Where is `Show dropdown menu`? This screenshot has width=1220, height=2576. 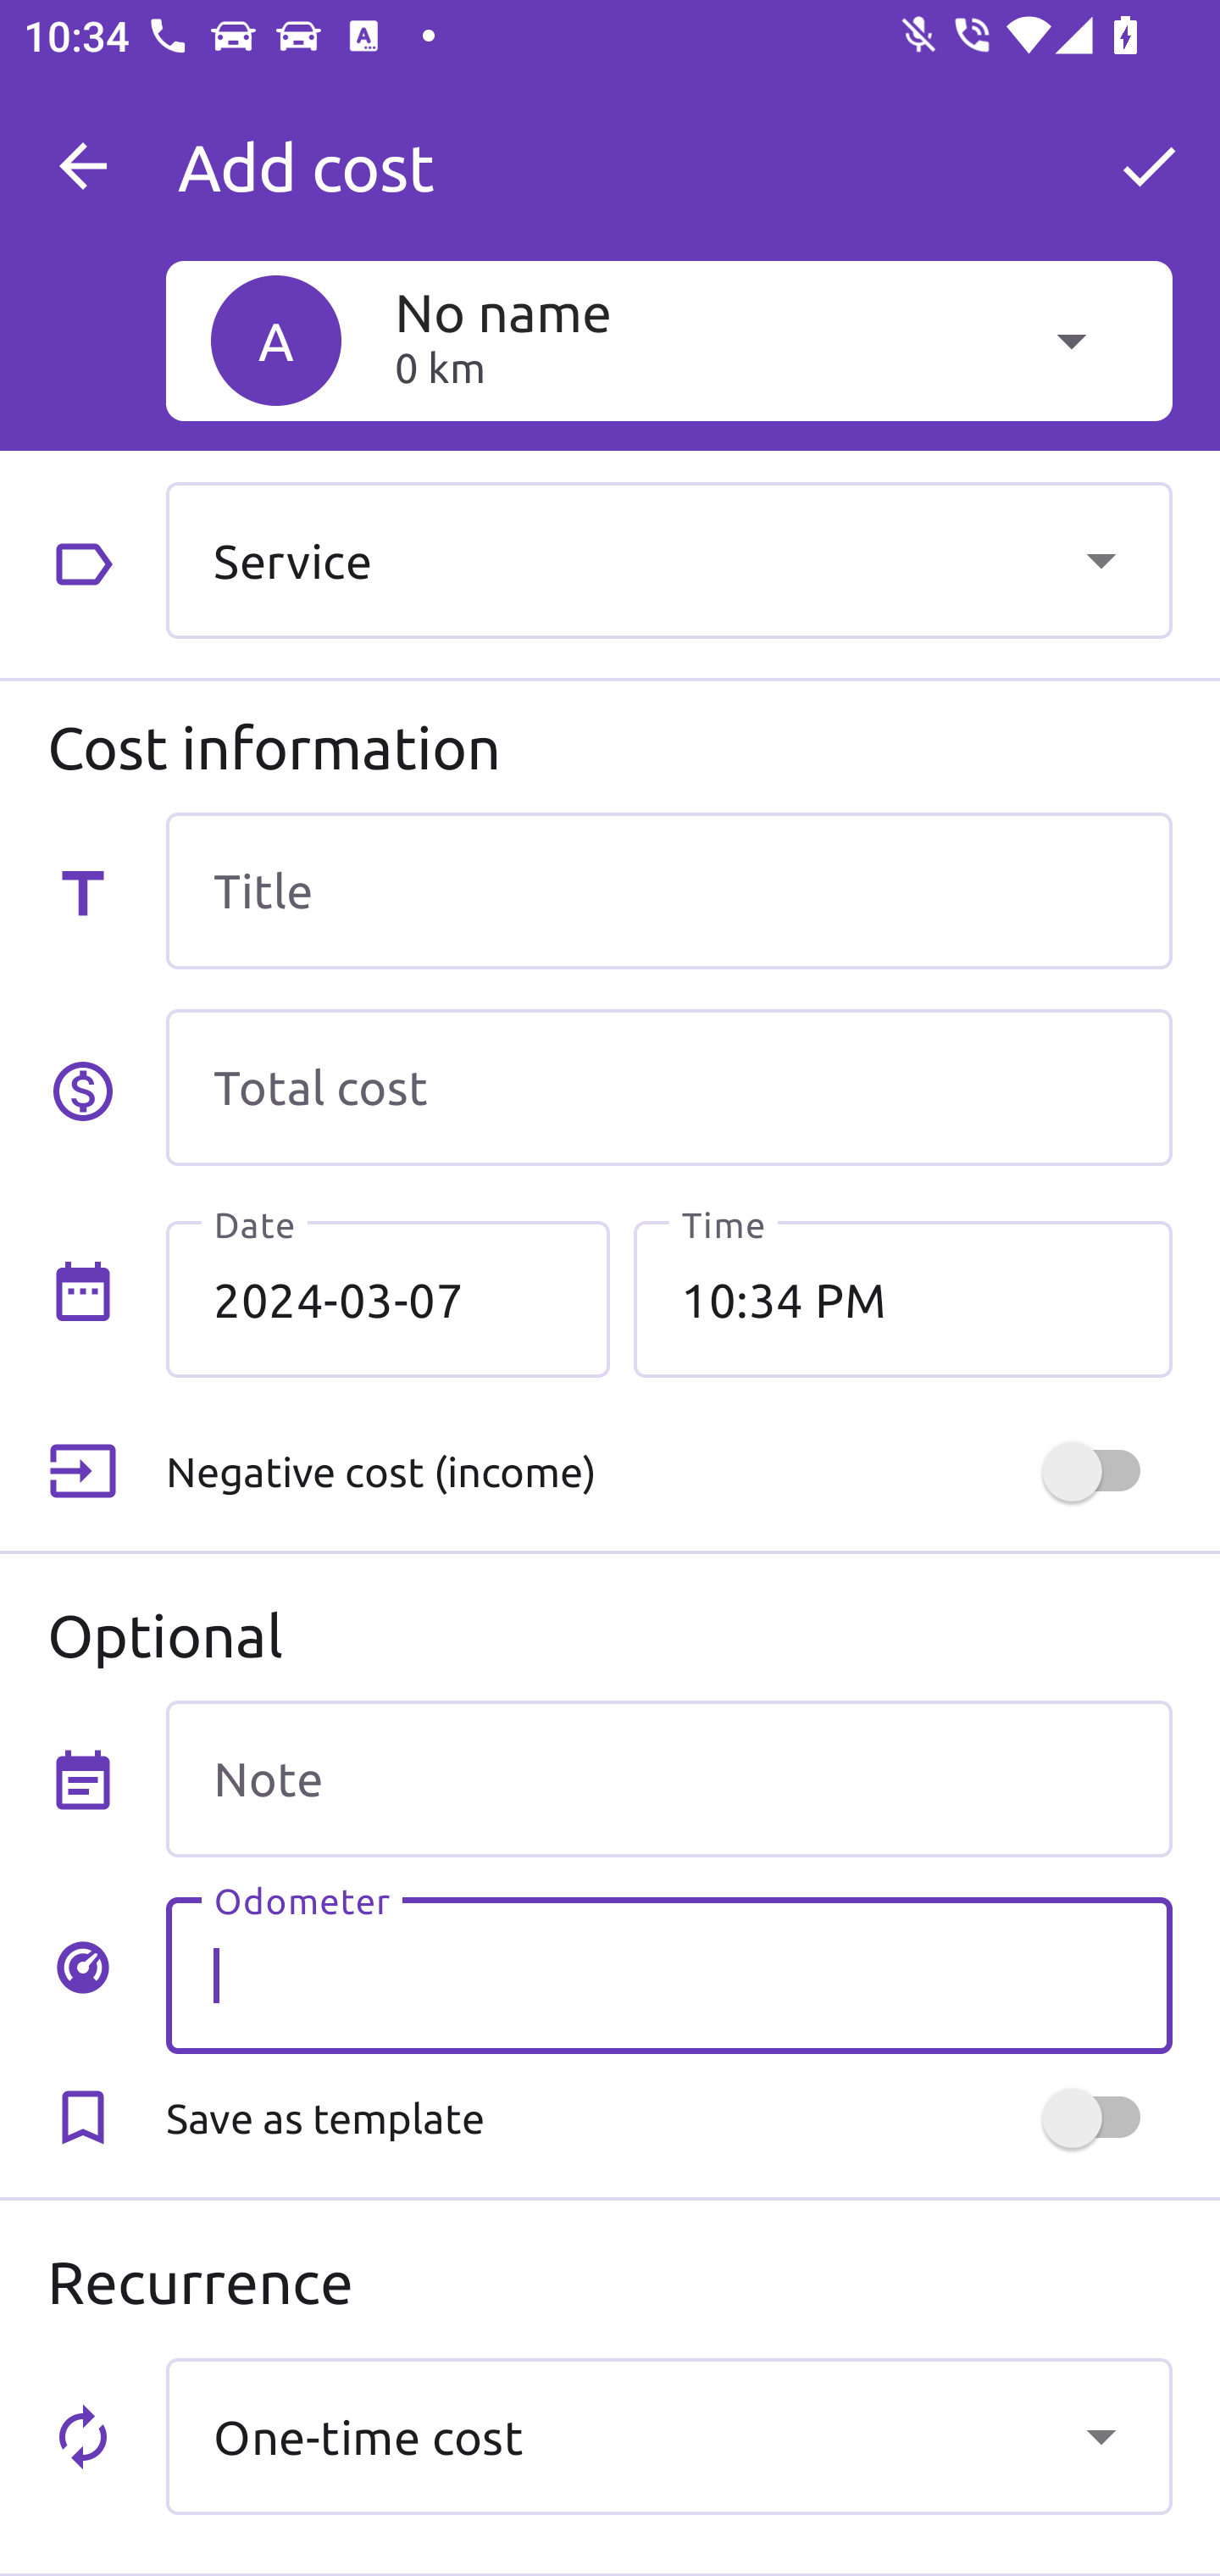
Show dropdown menu is located at coordinates (1101, 2435).